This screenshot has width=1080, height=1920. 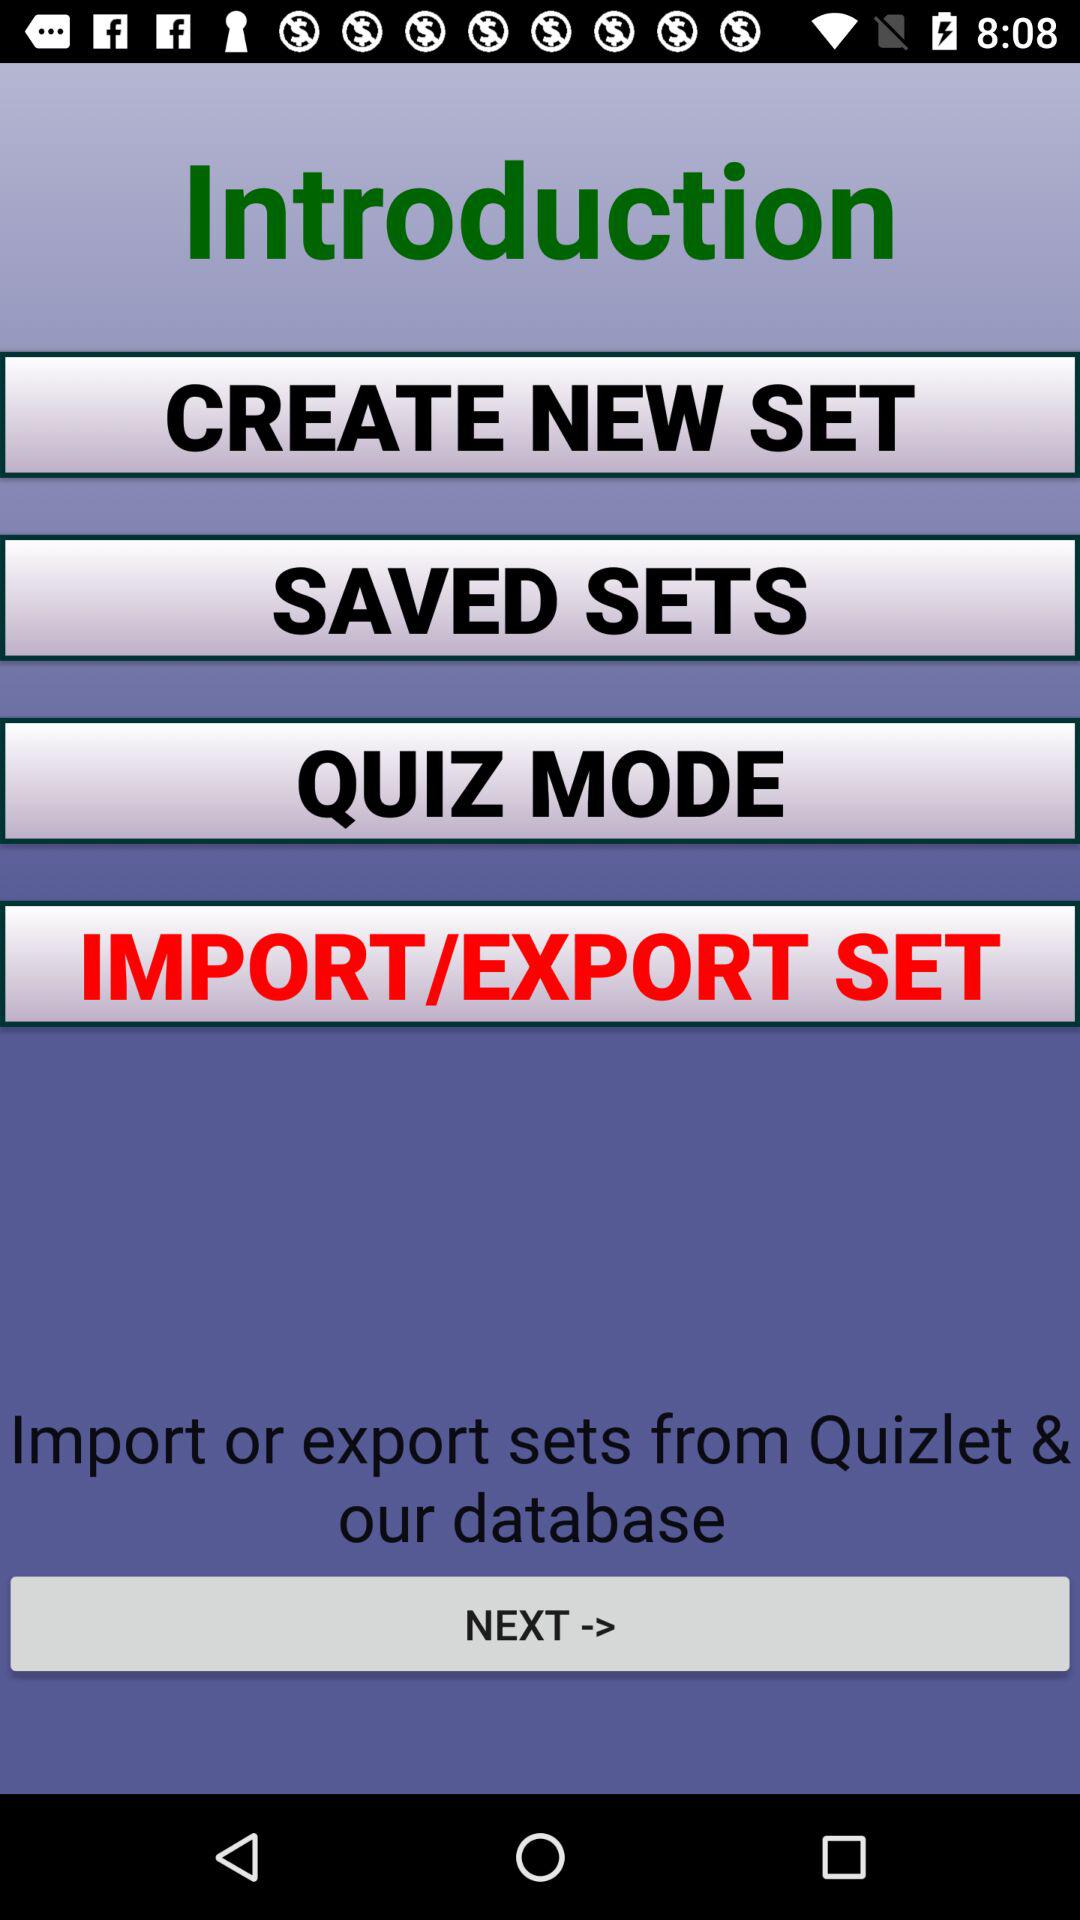 What do you see at coordinates (540, 780) in the screenshot?
I see `click item below saved sets icon` at bounding box center [540, 780].